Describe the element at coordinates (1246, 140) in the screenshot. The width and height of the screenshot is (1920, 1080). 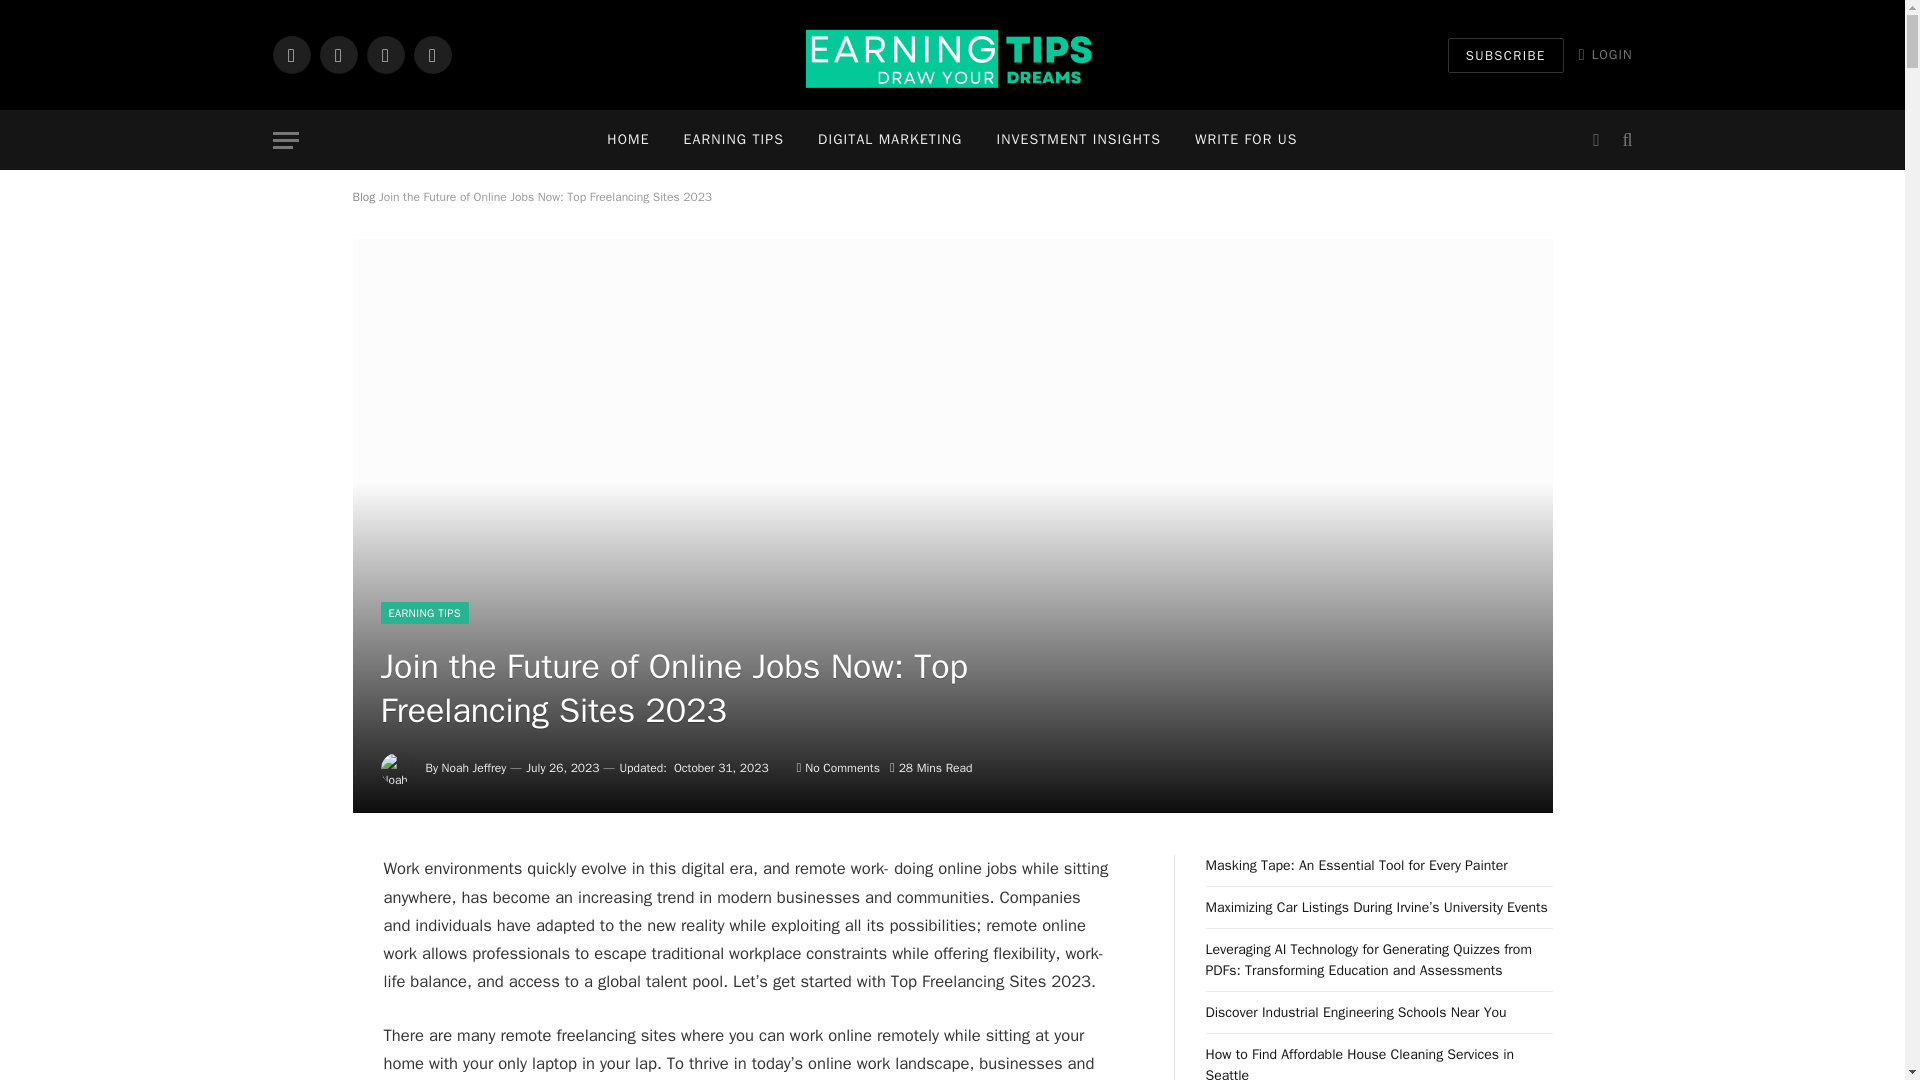
I see `WRITE FOR US` at that location.